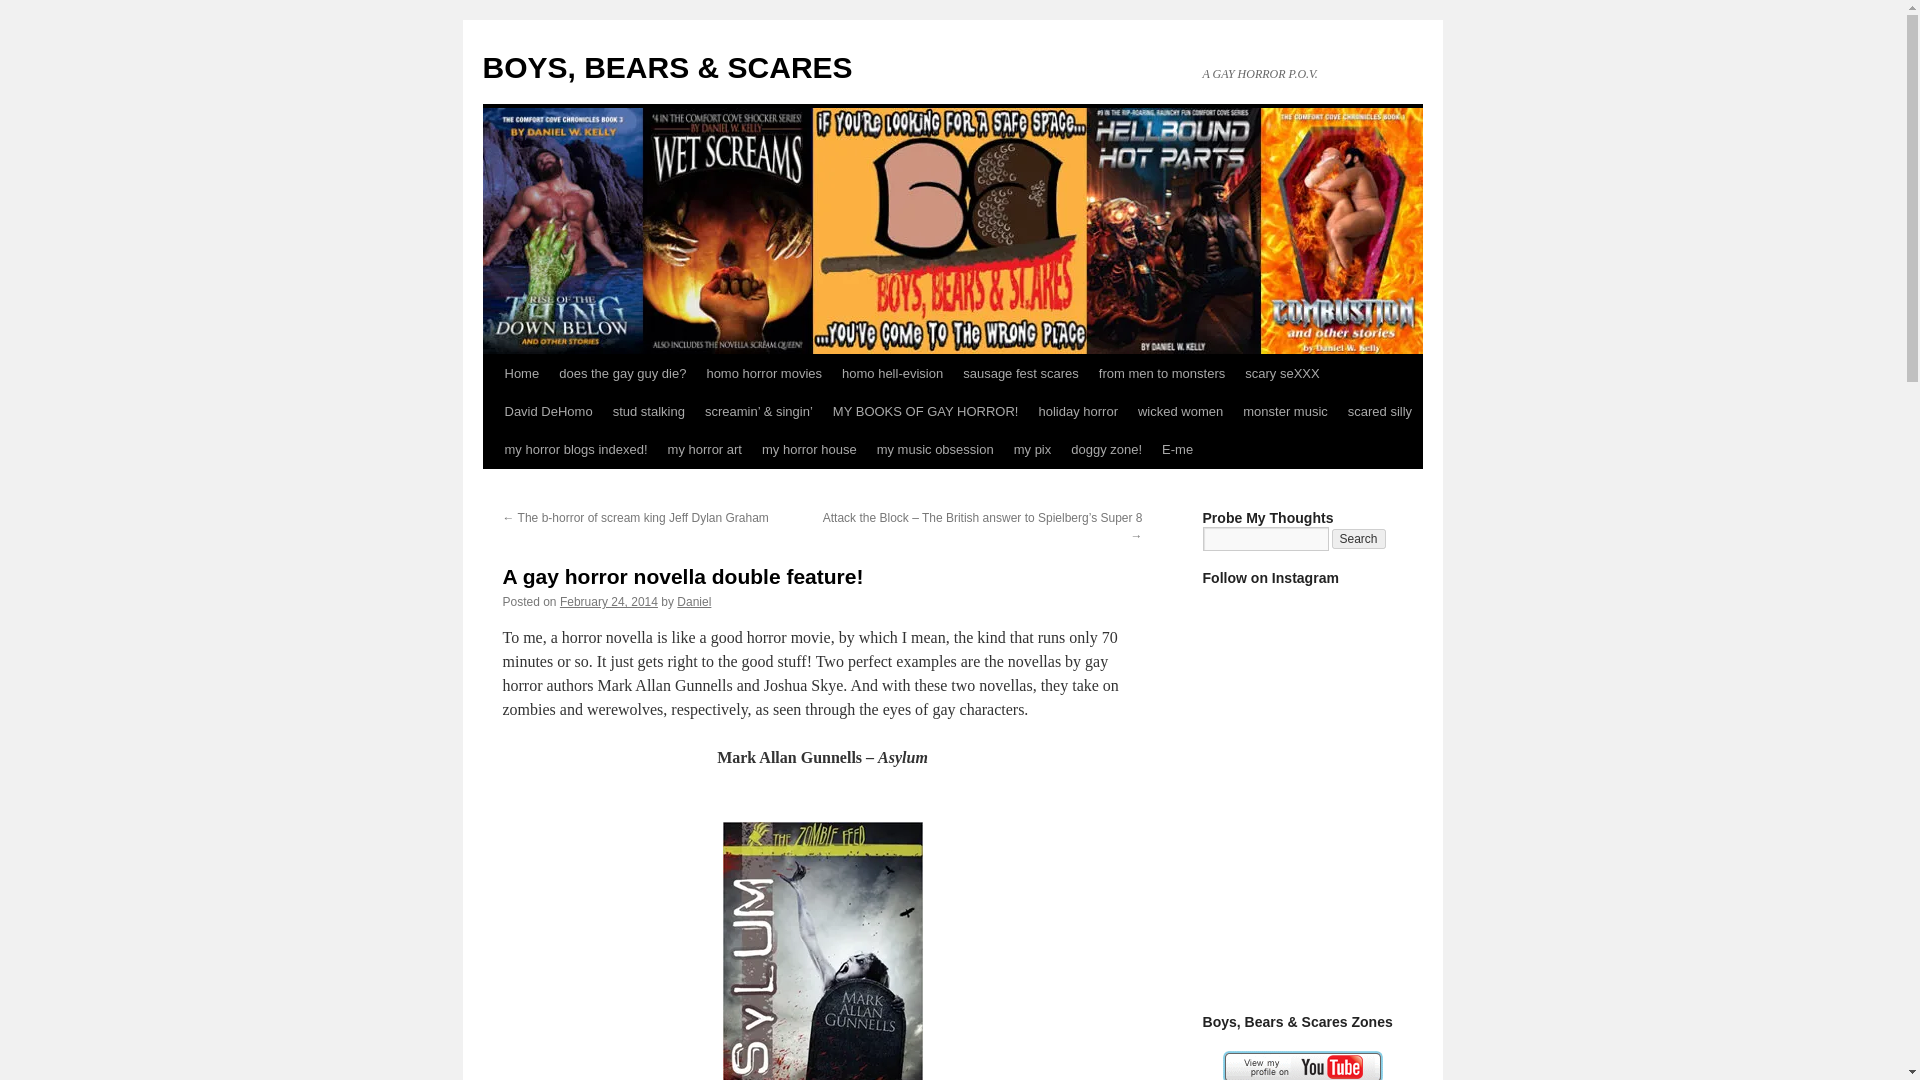  Describe the element at coordinates (1078, 412) in the screenshot. I see `holiday horror` at that location.